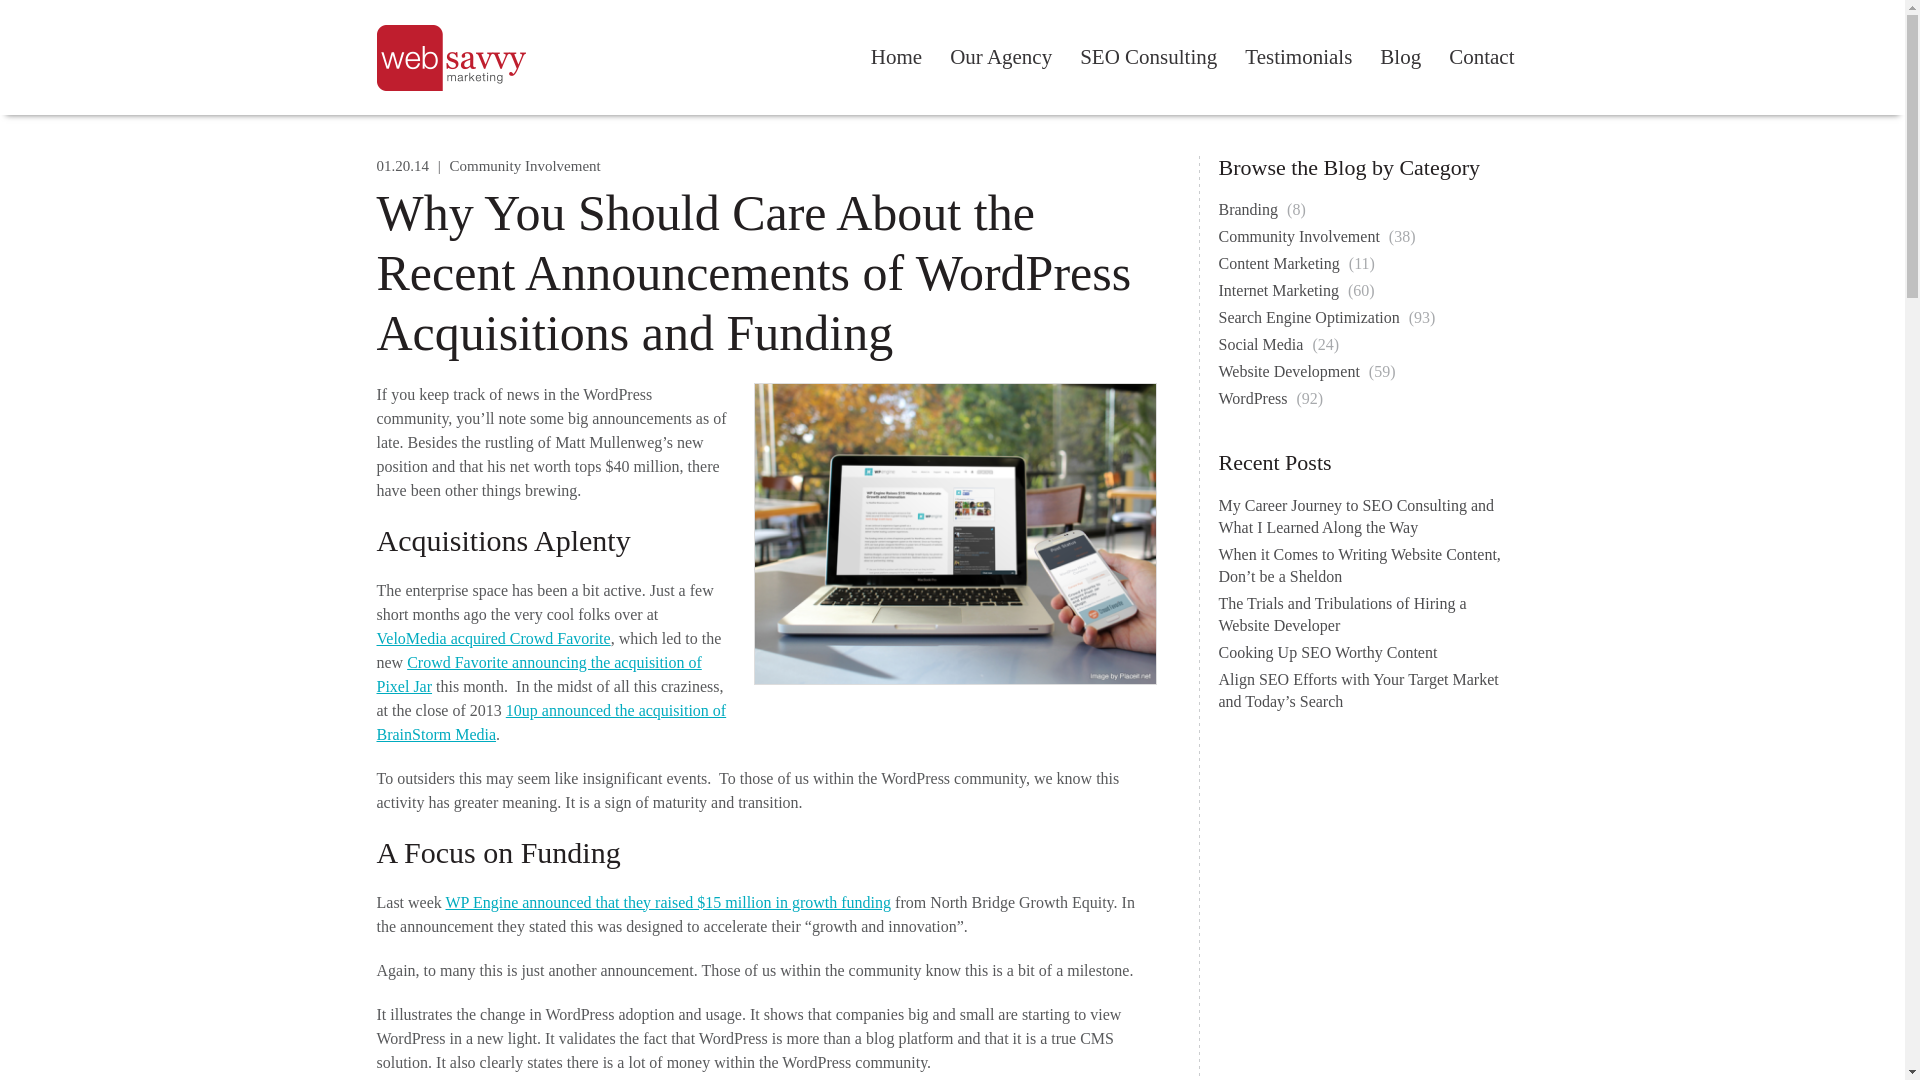 The width and height of the screenshot is (1920, 1080). What do you see at coordinates (1298, 57) in the screenshot?
I see `Testimonials` at bounding box center [1298, 57].